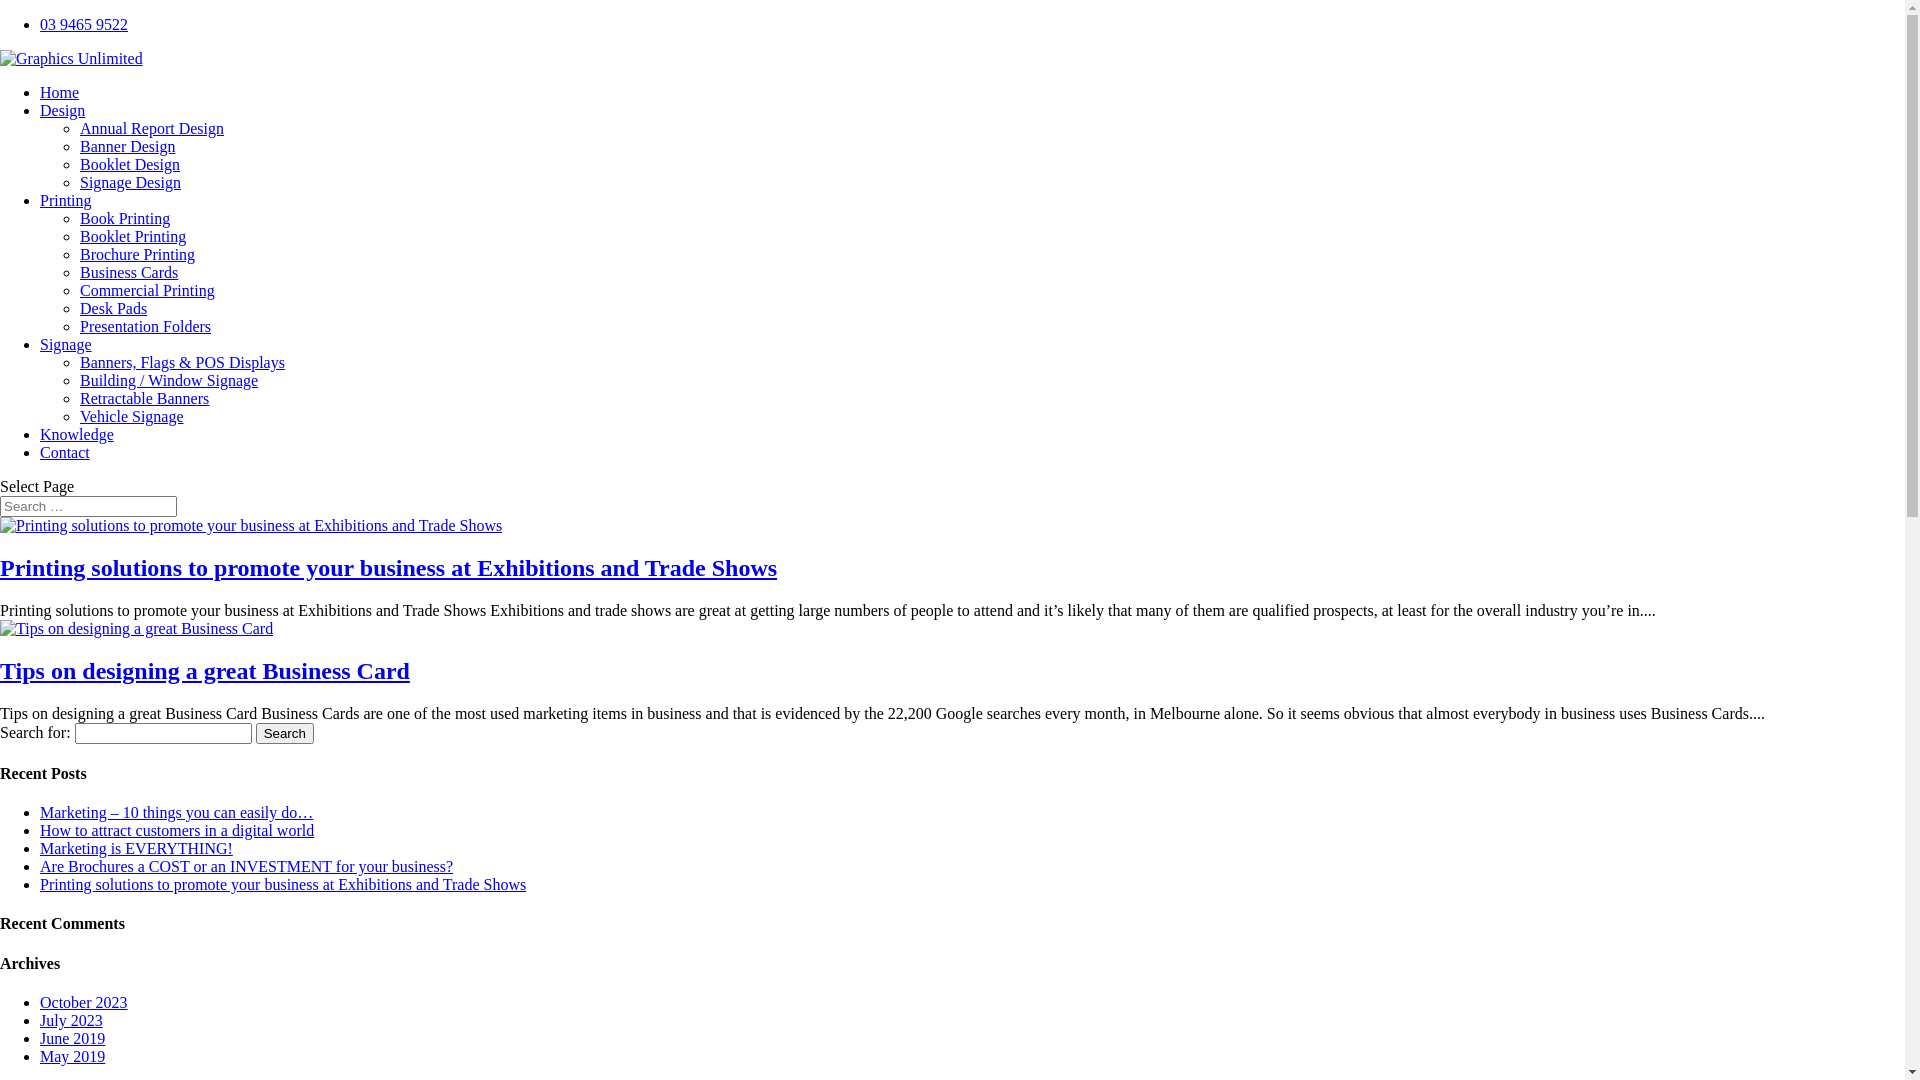 This screenshot has width=1920, height=1080. What do you see at coordinates (84, 24) in the screenshot?
I see `03 9465 9522` at bounding box center [84, 24].